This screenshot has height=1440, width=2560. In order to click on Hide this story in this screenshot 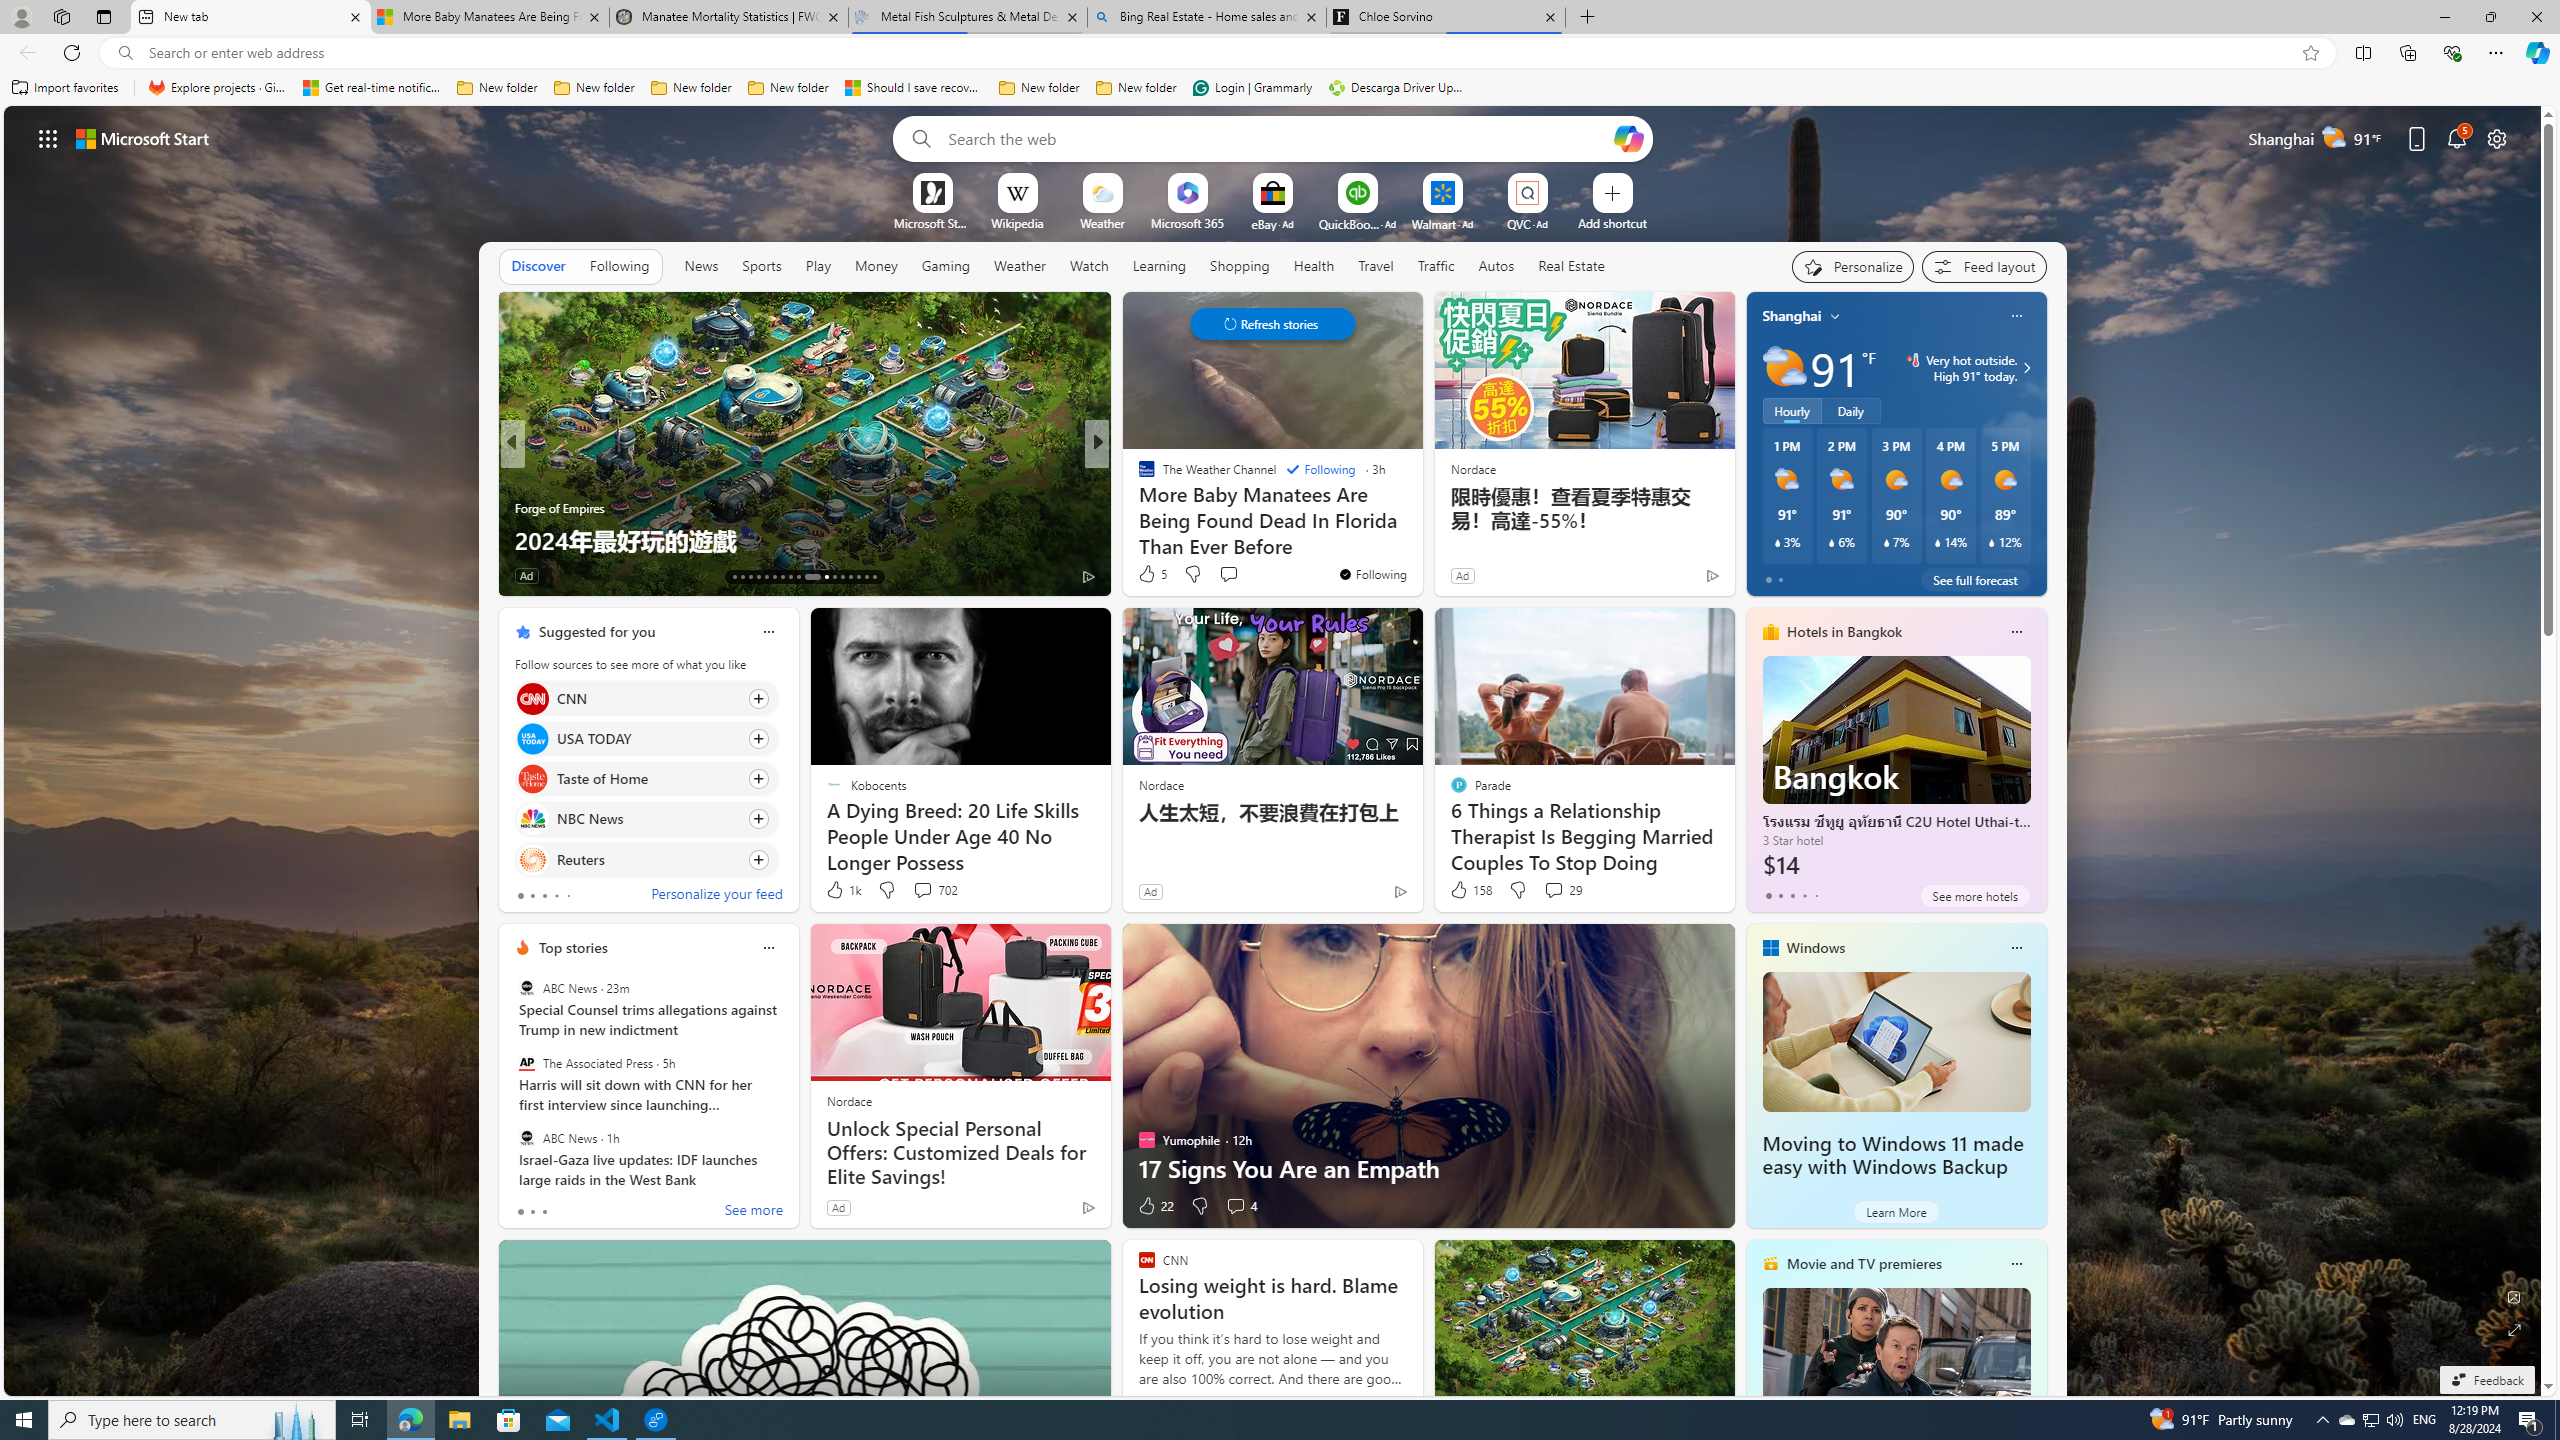, I will do `click(1050, 632)`.